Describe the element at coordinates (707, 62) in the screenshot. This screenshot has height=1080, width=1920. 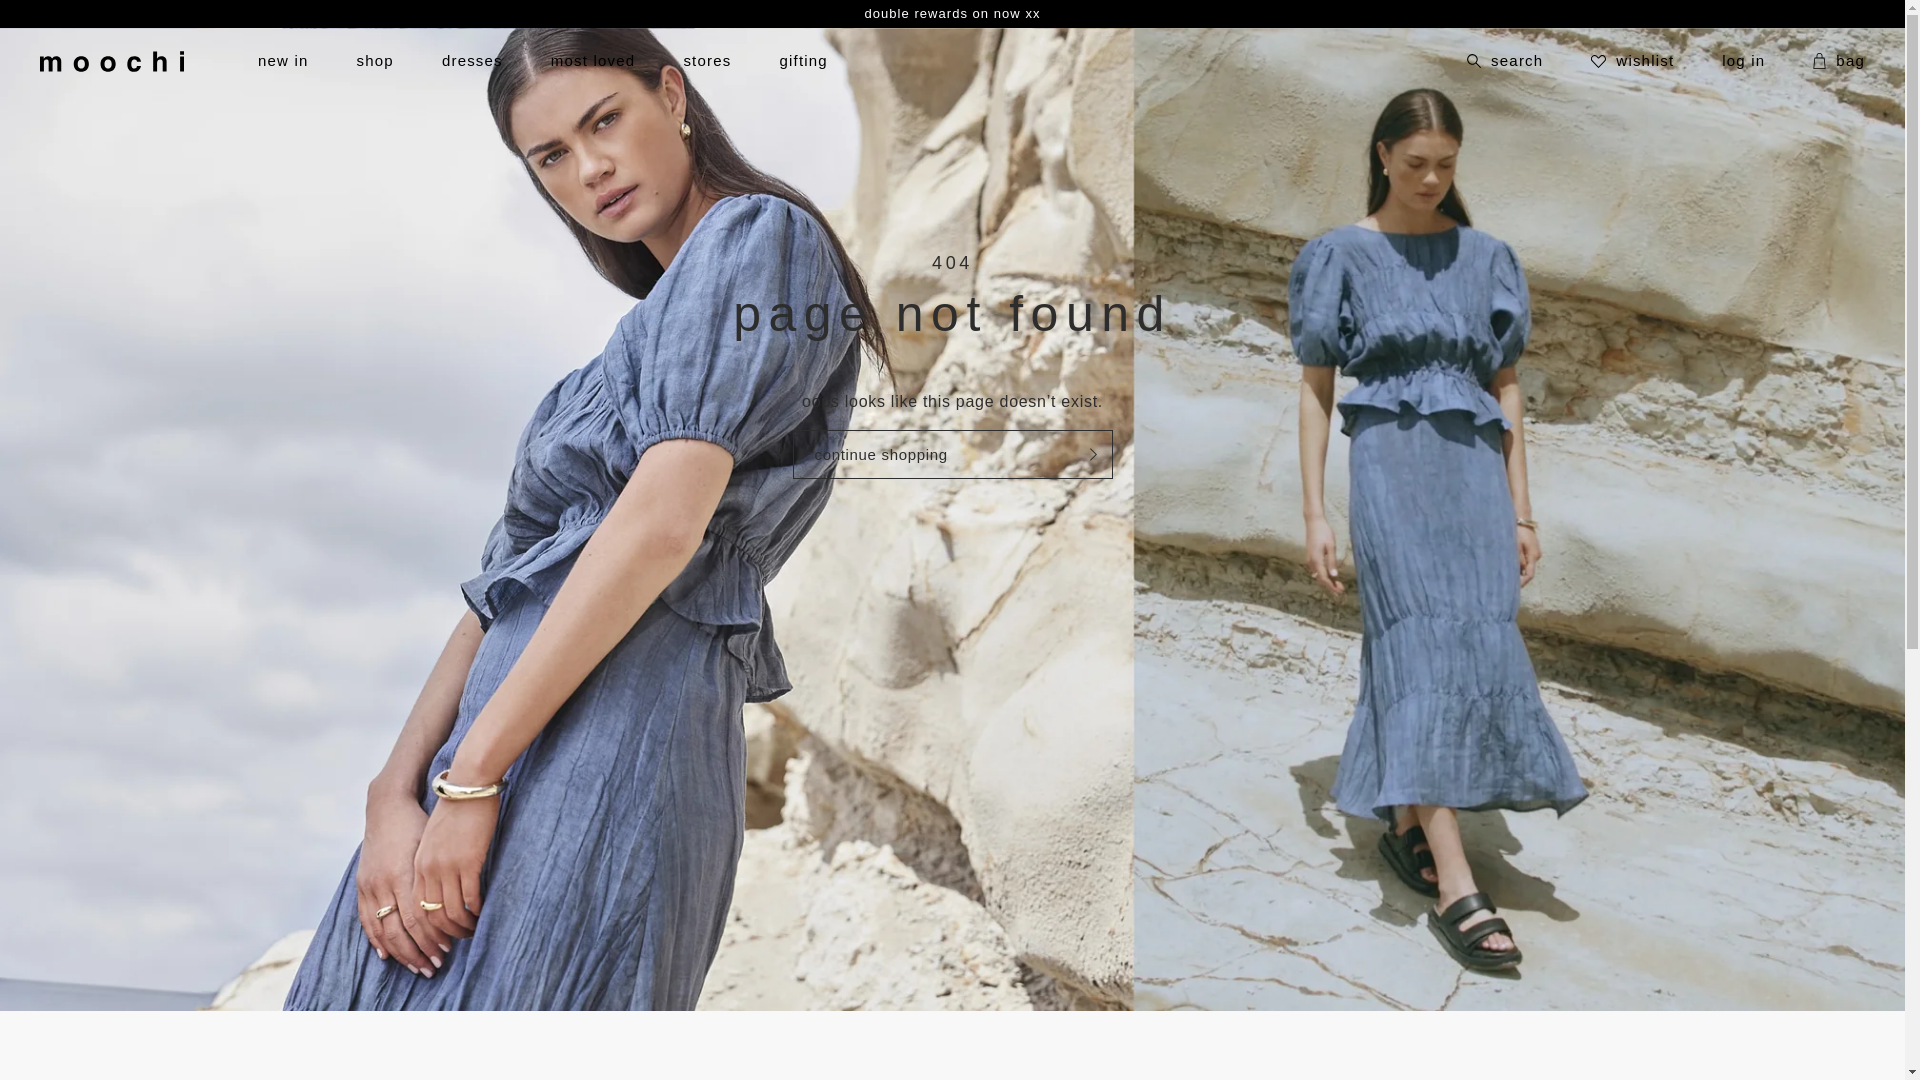
I see `stores` at that location.